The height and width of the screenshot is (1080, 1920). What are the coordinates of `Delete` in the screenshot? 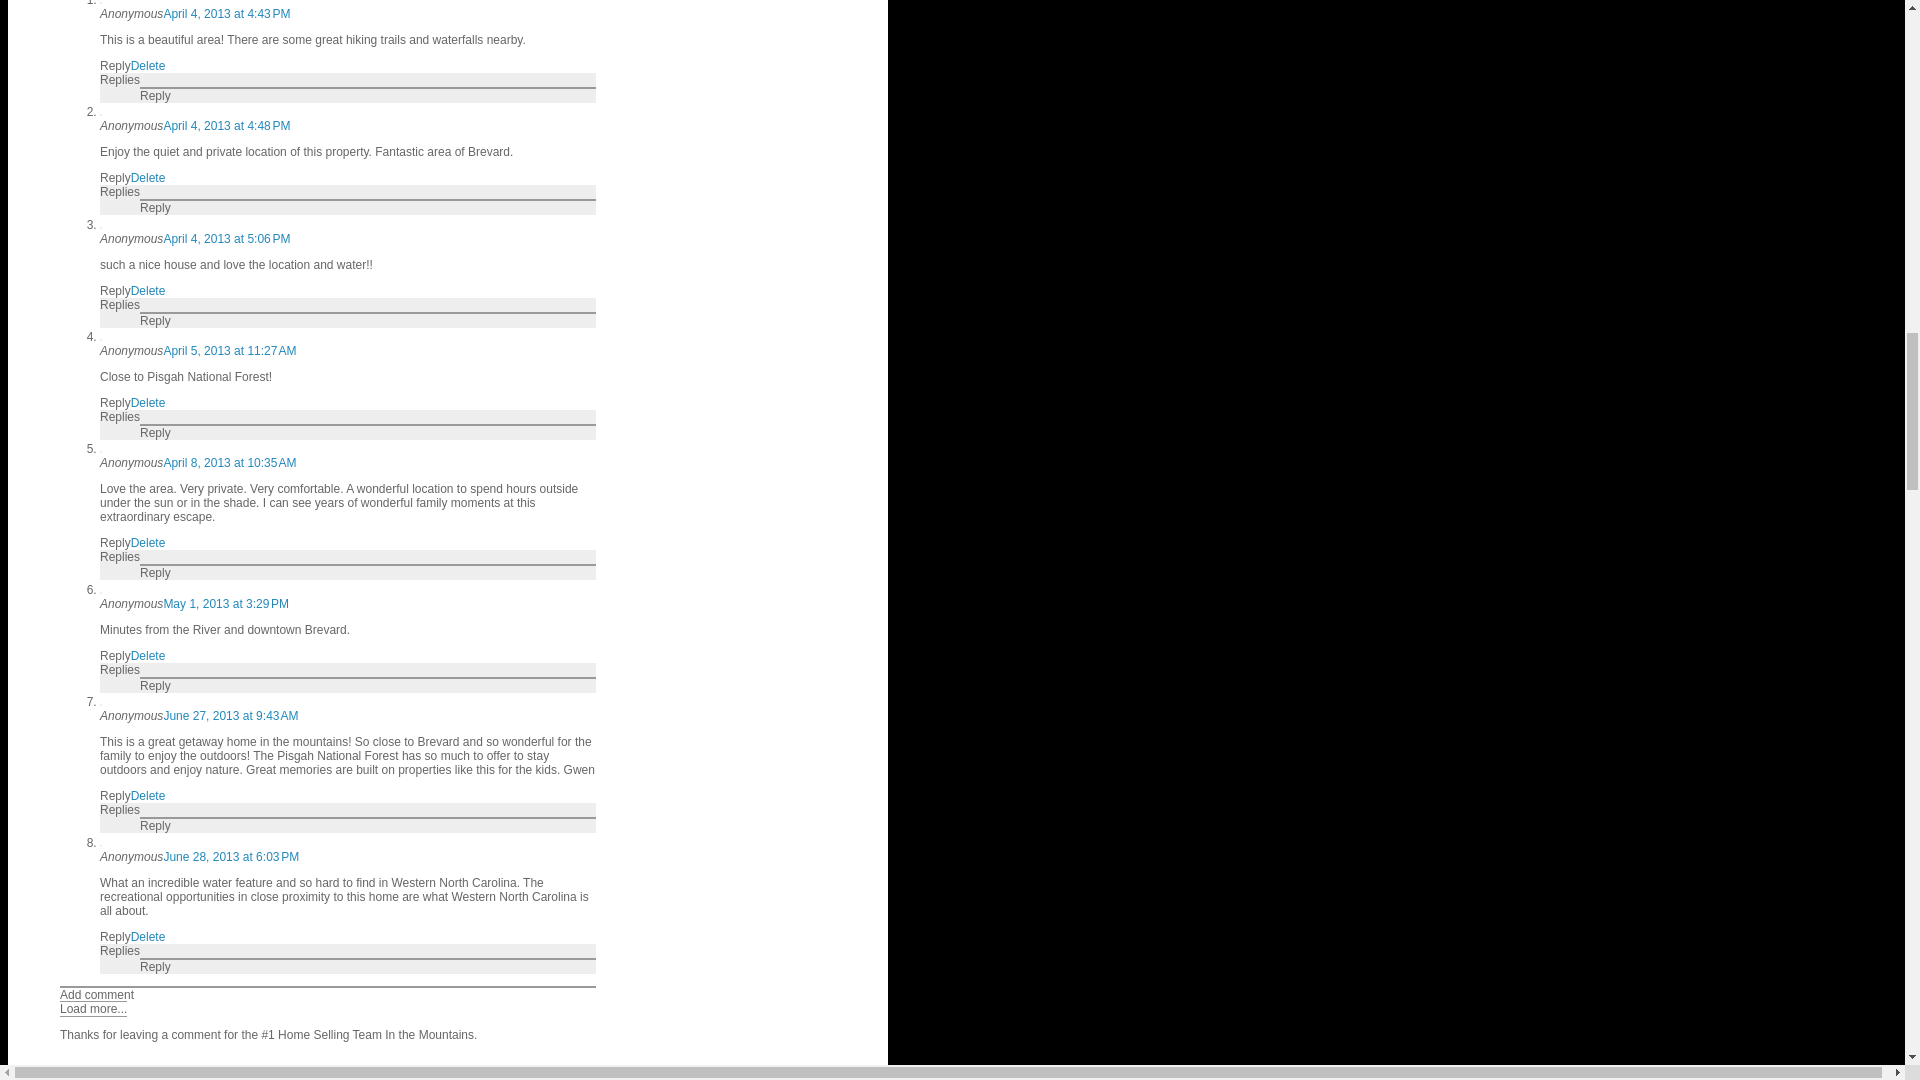 It's located at (148, 177).